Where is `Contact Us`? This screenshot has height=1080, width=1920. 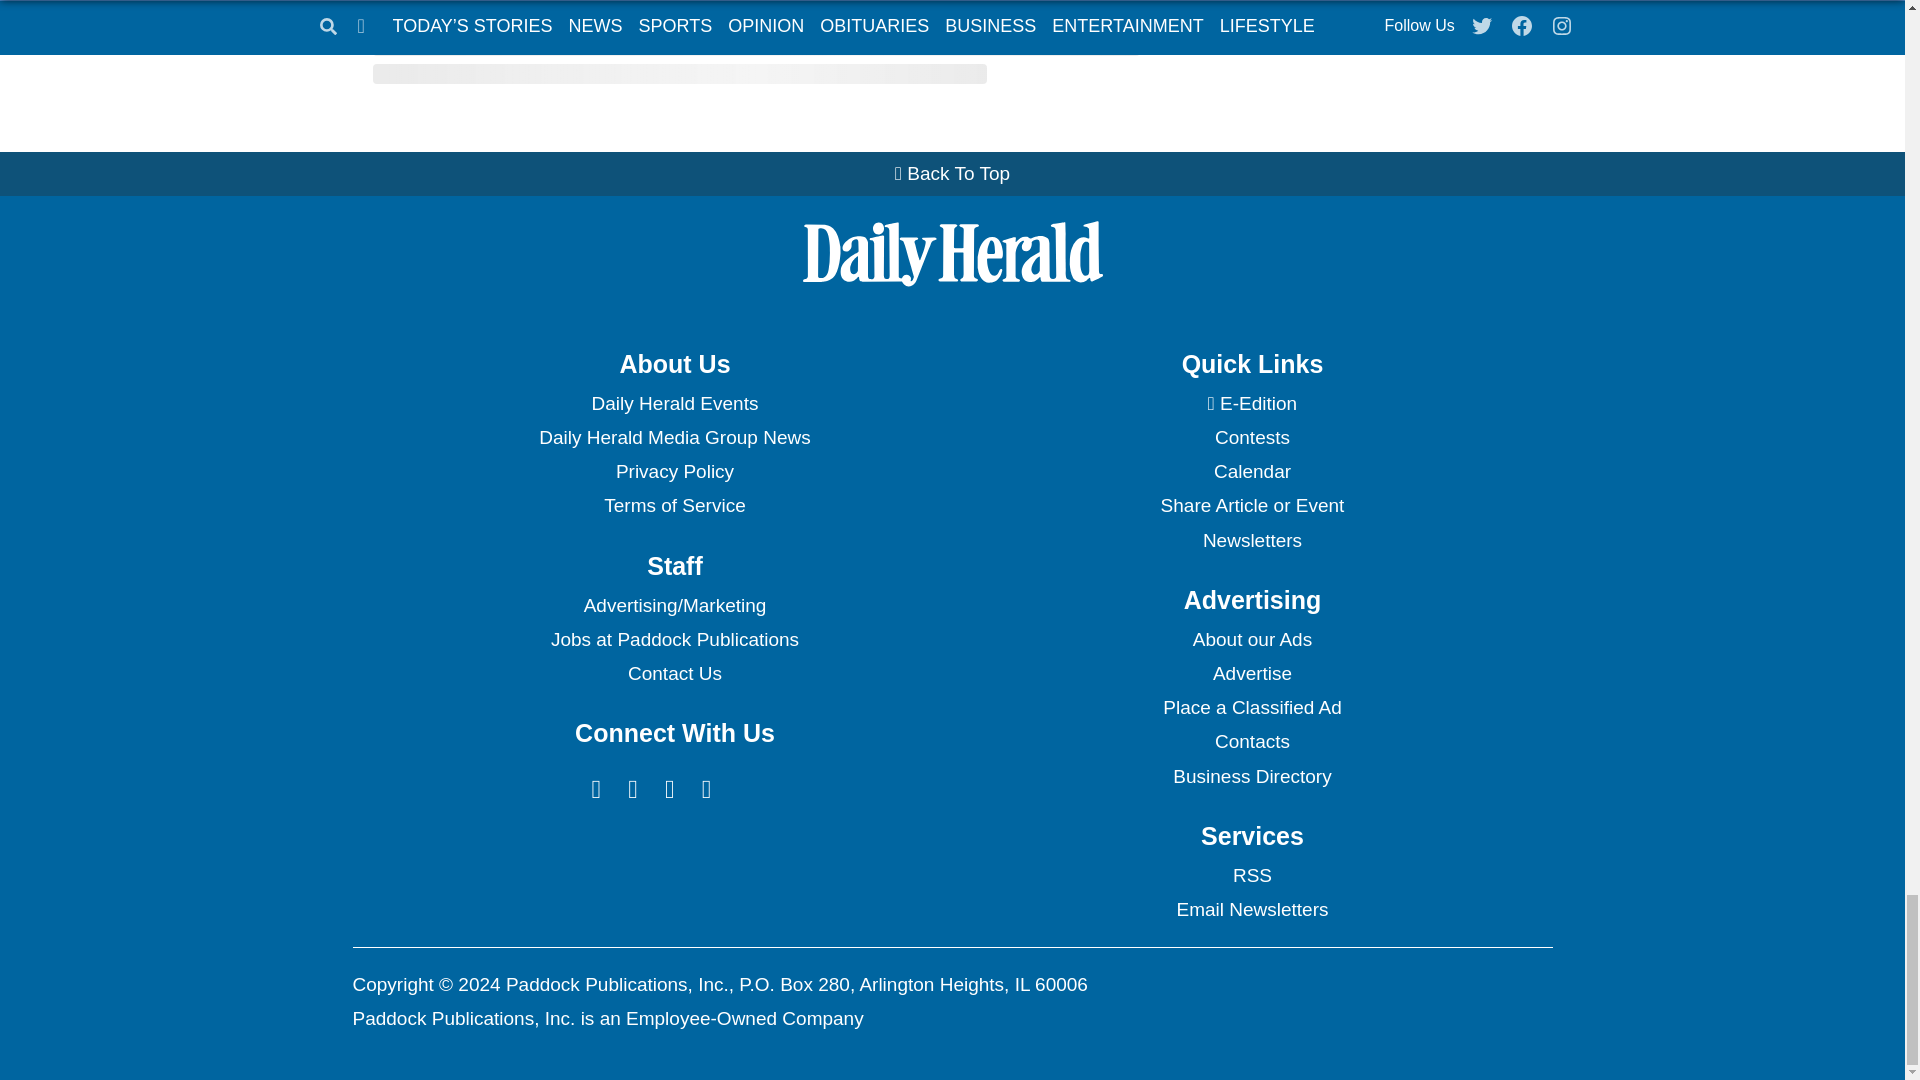
Contact Us is located at coordinates (674, 674).